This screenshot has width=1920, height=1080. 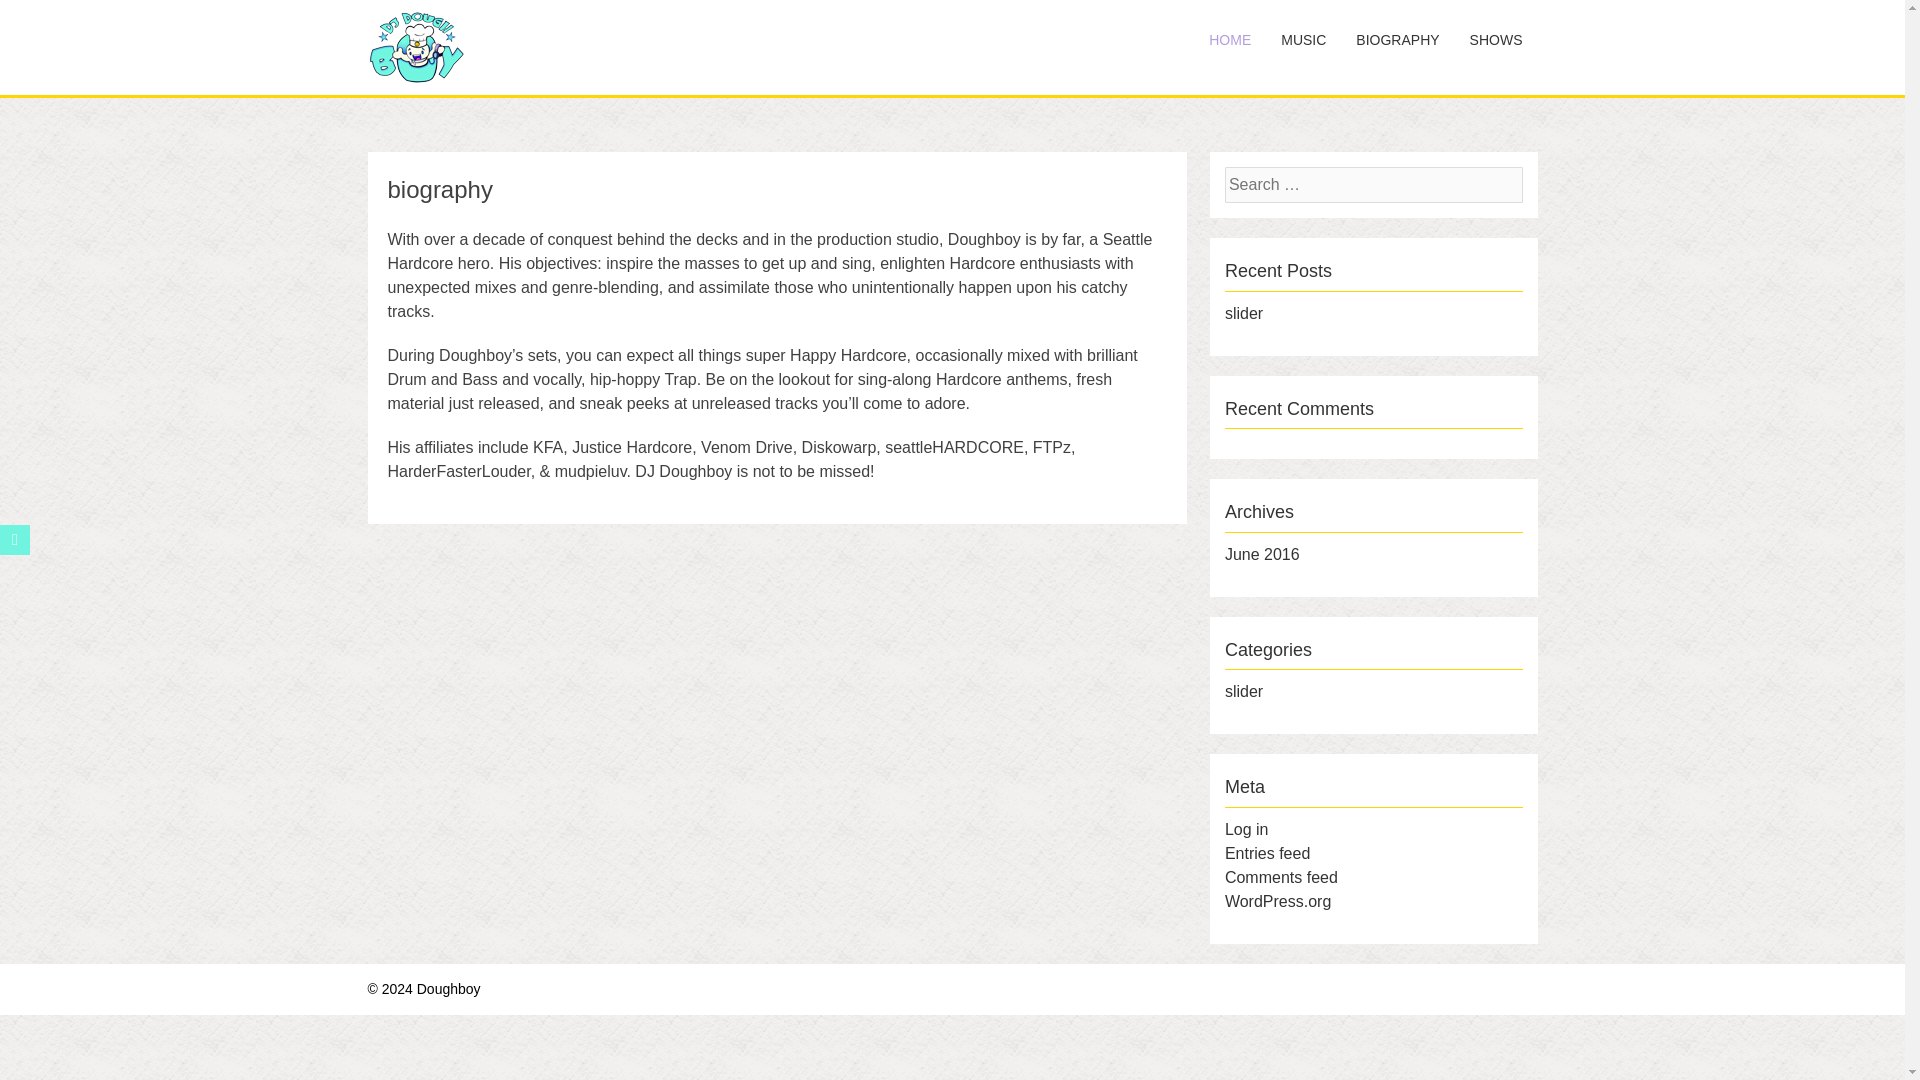 I want to click on WordPress.org, so click(x=1277, y=902).